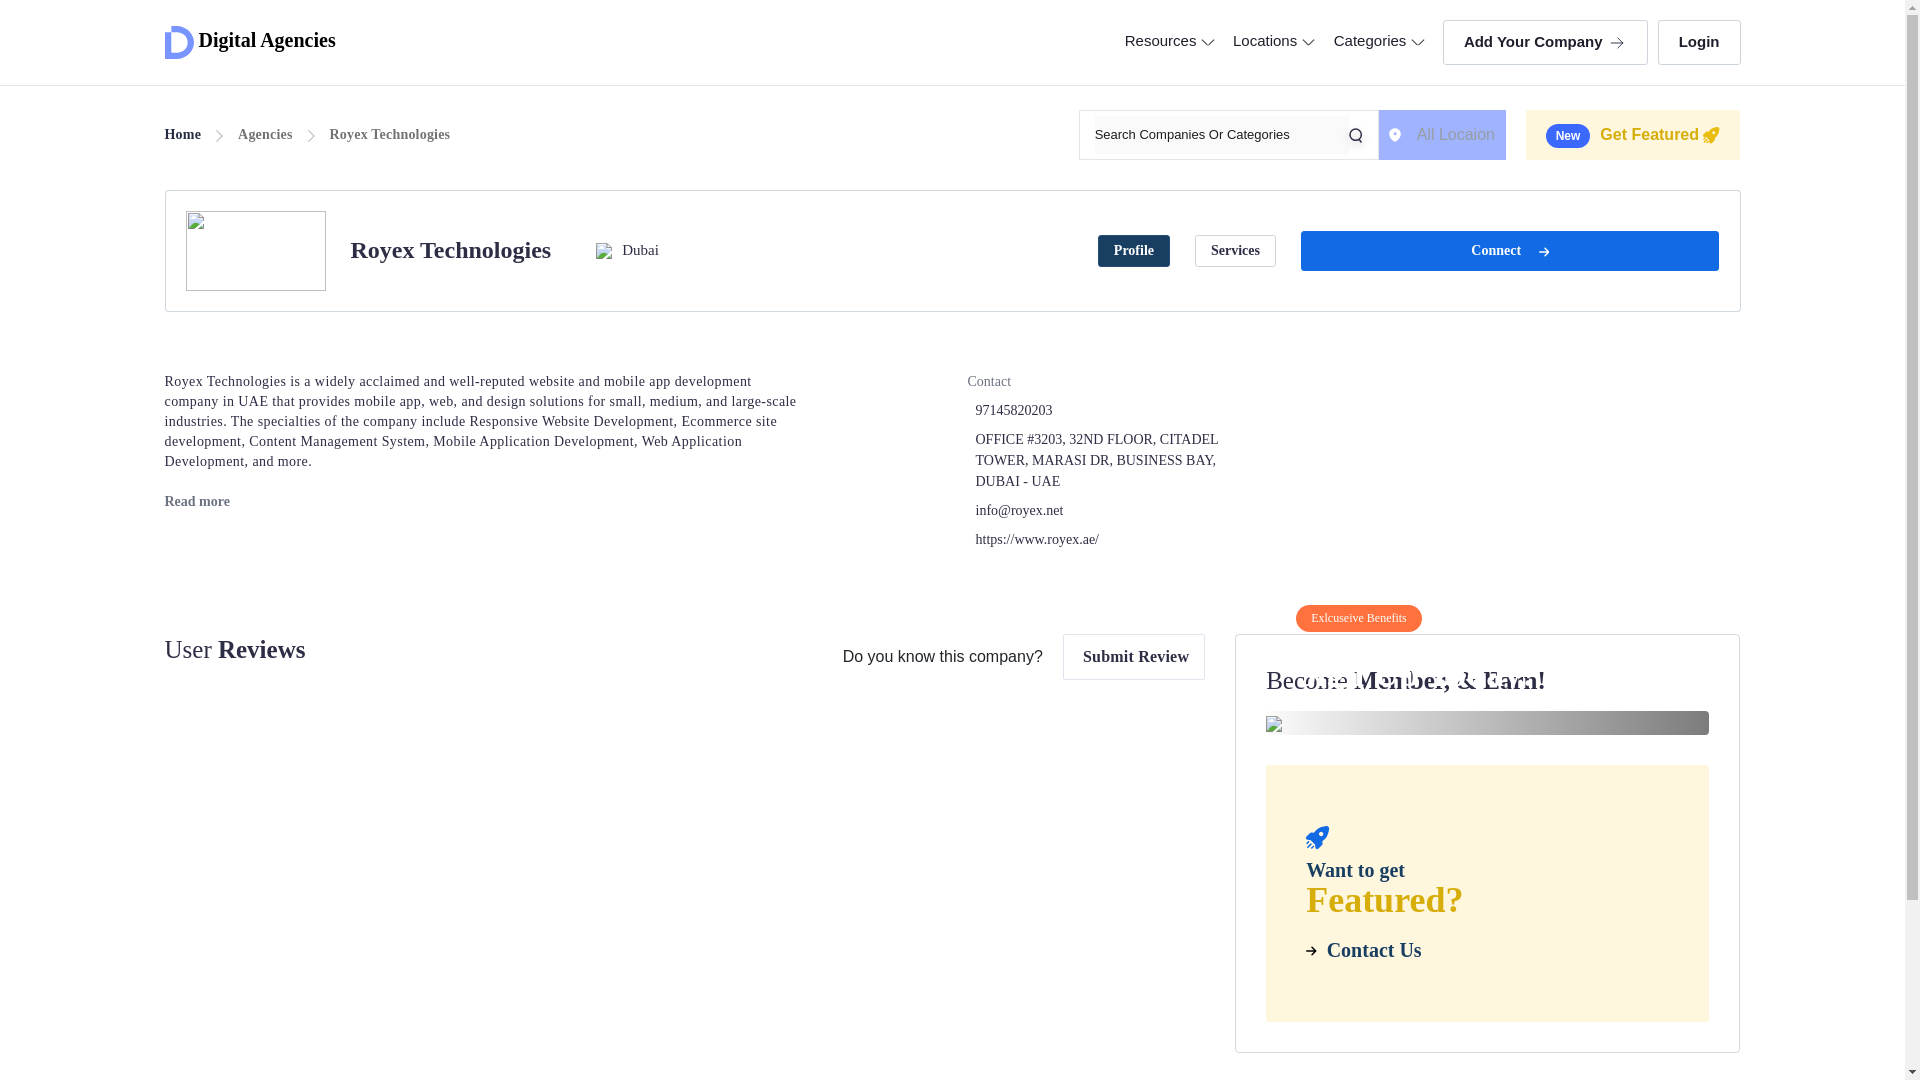 Image resolution: width=1920 pixels, height=1080 pixels. What do you see at coordinates (248, 42) in the screenshot?
I see `Digital Agencies` at bounding box center [248, 42].